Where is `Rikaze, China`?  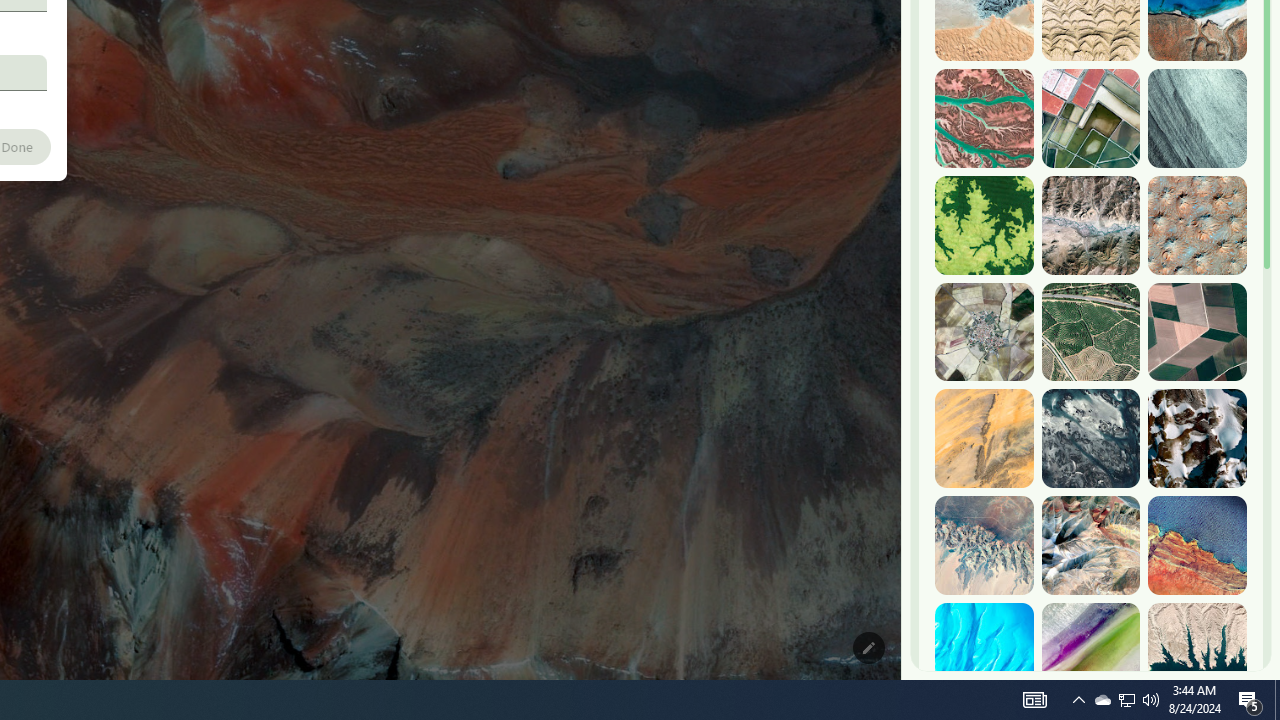
Rikaze, China is located at coordinates (1090, 225).